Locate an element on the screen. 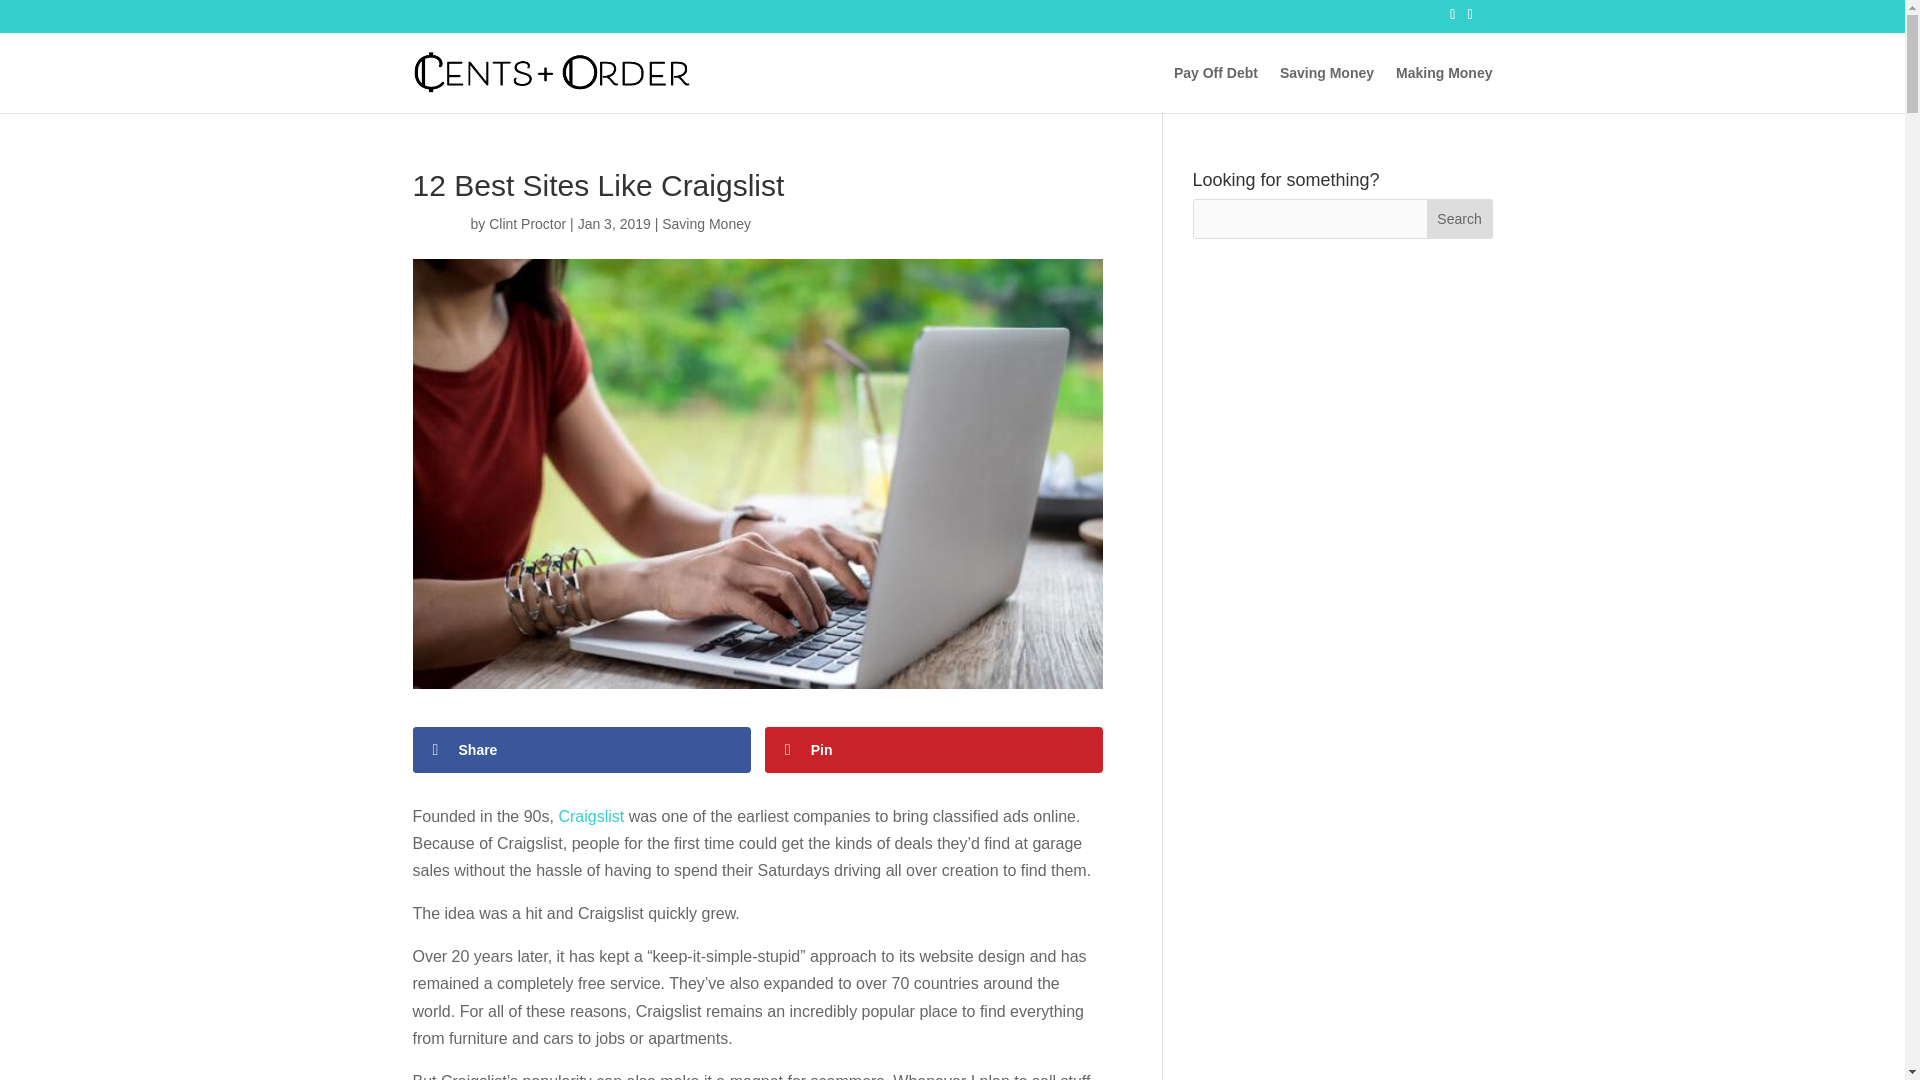 The width and height of the screenshot is (1920, 1080). Saving Money is located at coordinates (1327, 89).